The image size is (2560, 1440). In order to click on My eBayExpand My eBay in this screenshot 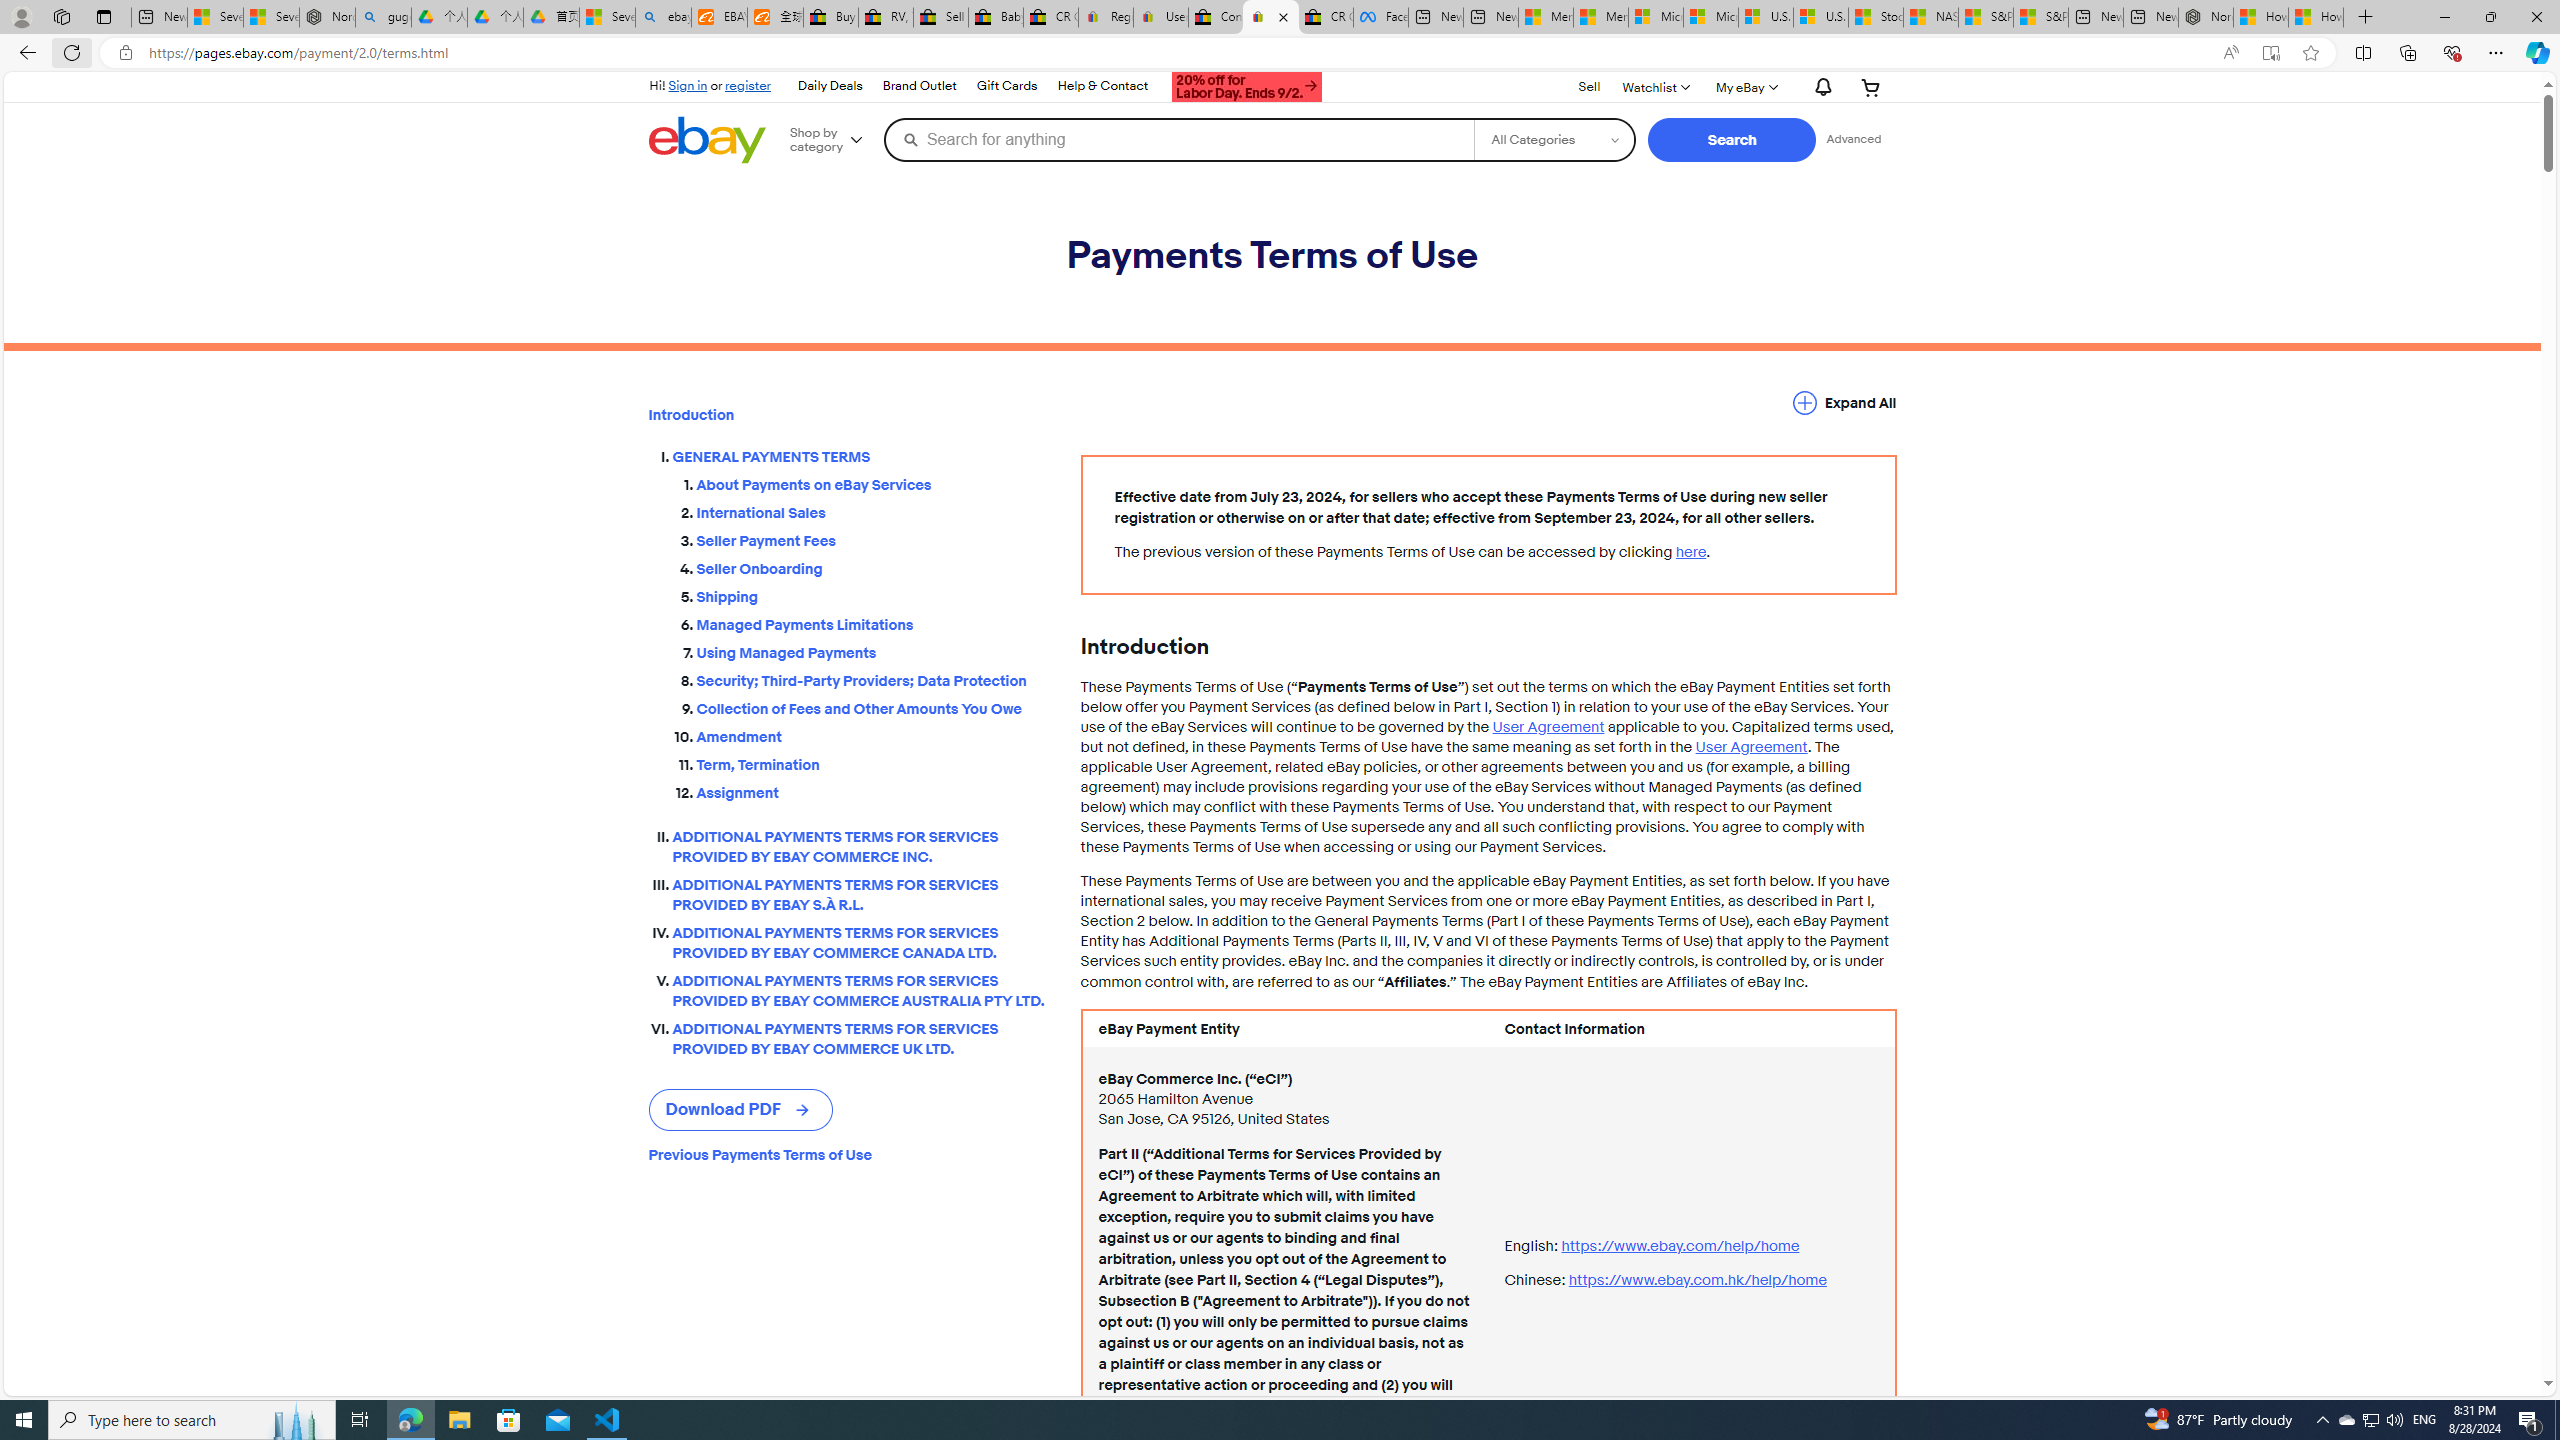, I will do `click(1745, 86)`.